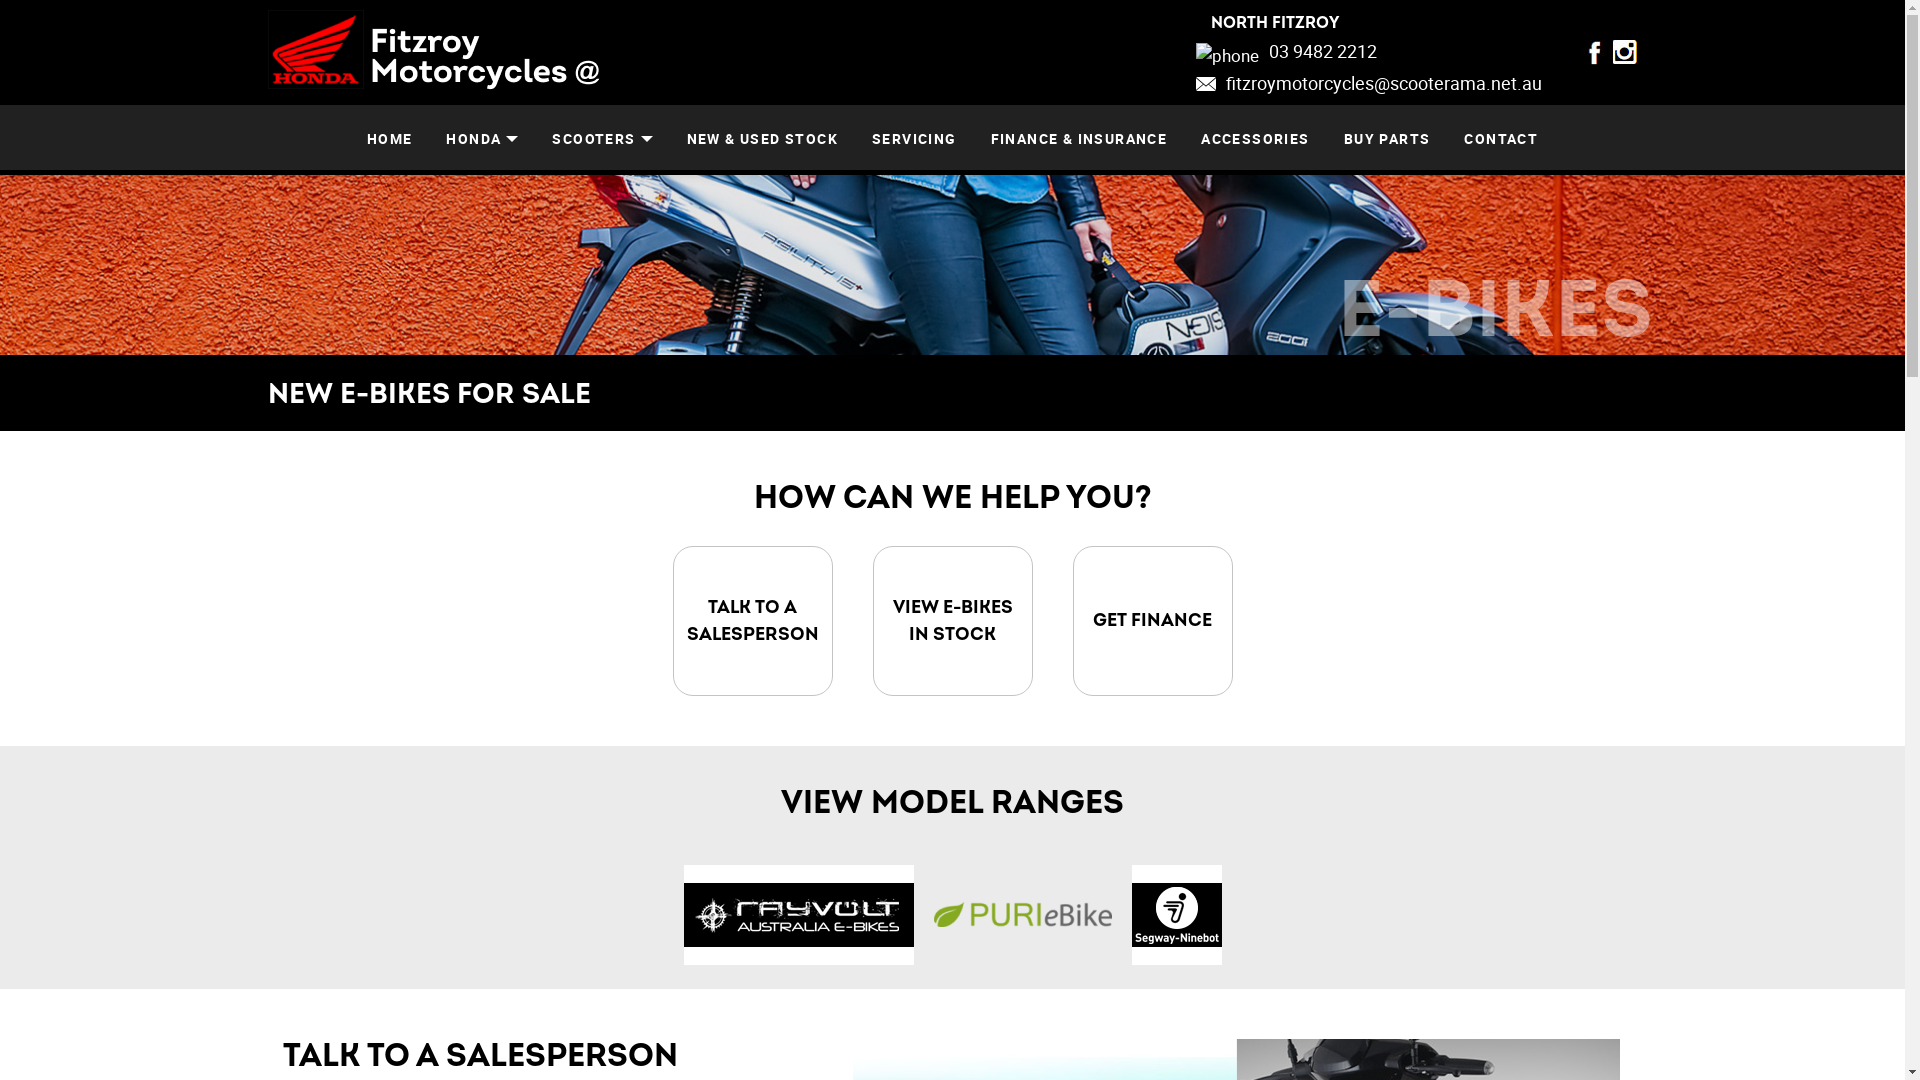 Image resolution: width=1920 pixels, height=1080 pixels. I want to click on BUY PARTS, so click(1388, 139).